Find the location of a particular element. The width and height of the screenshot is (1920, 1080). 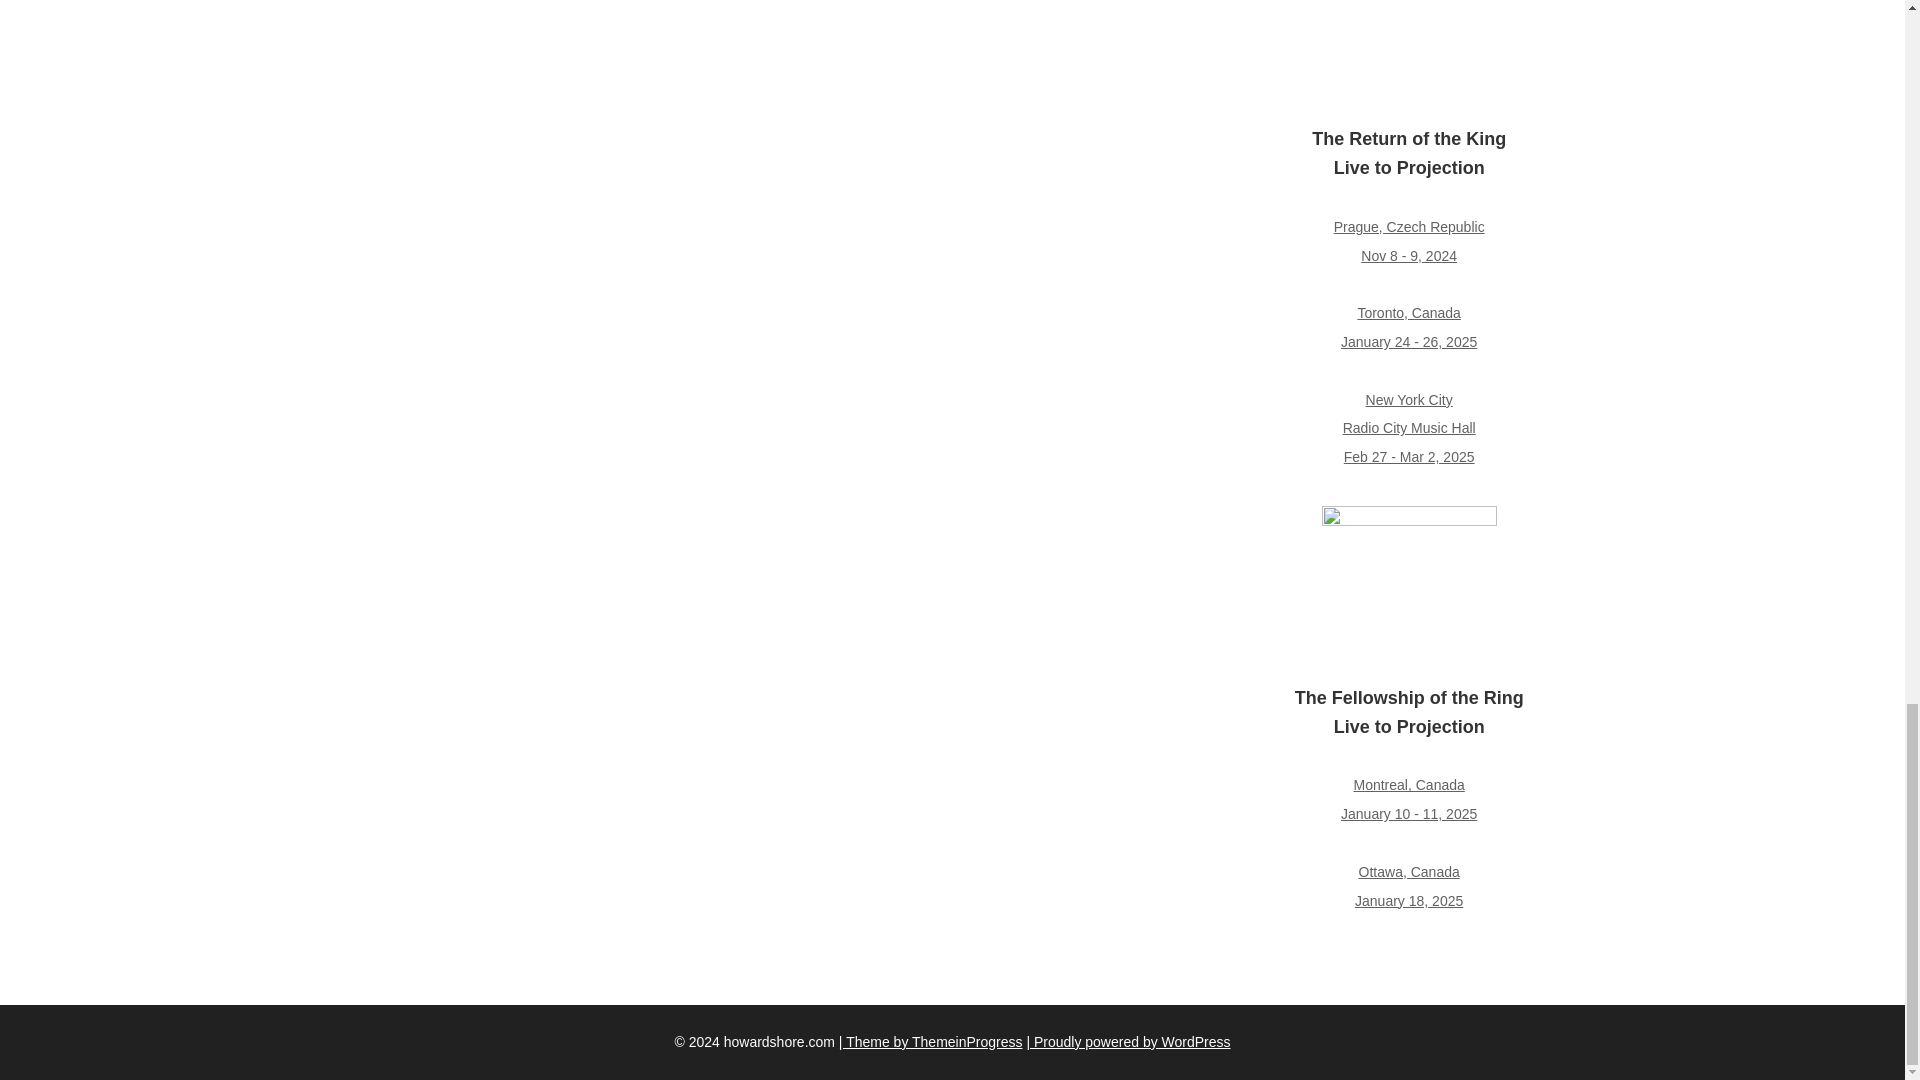

A Semantic Personal Publishing Platform is located at coordinates (1128, 1041).